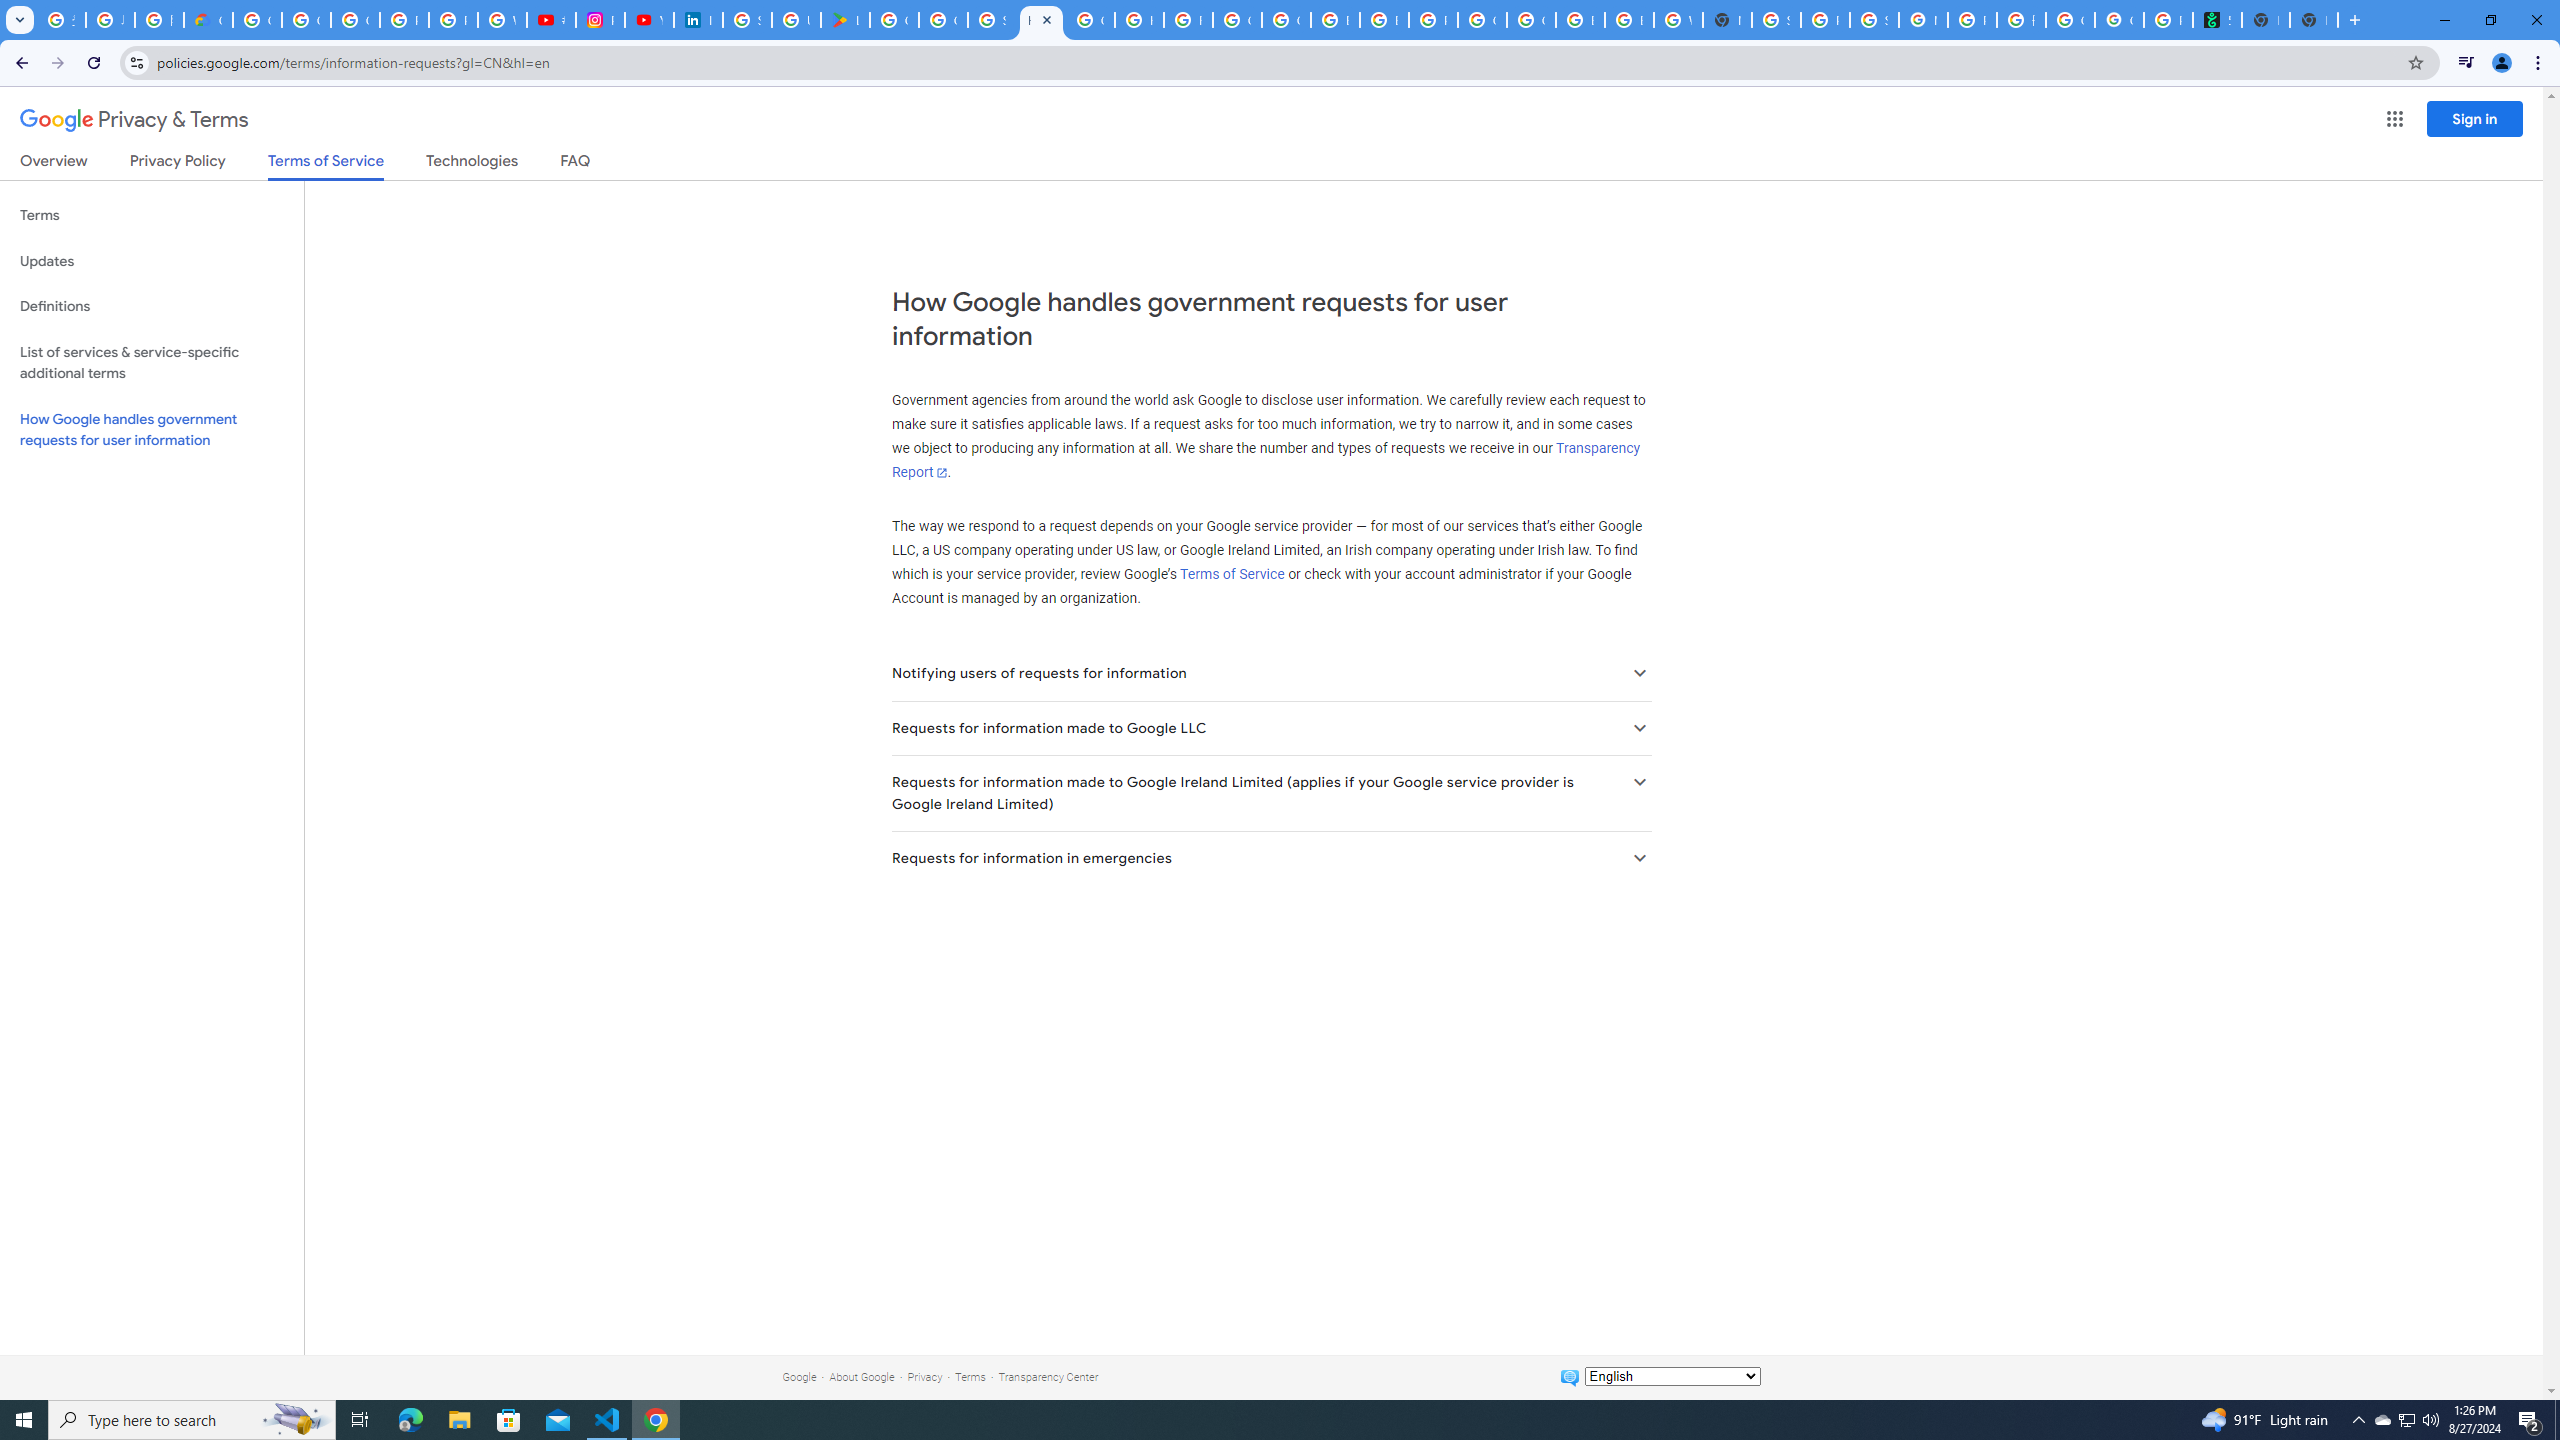  I want to click on New Tab, so click(1728, 20).